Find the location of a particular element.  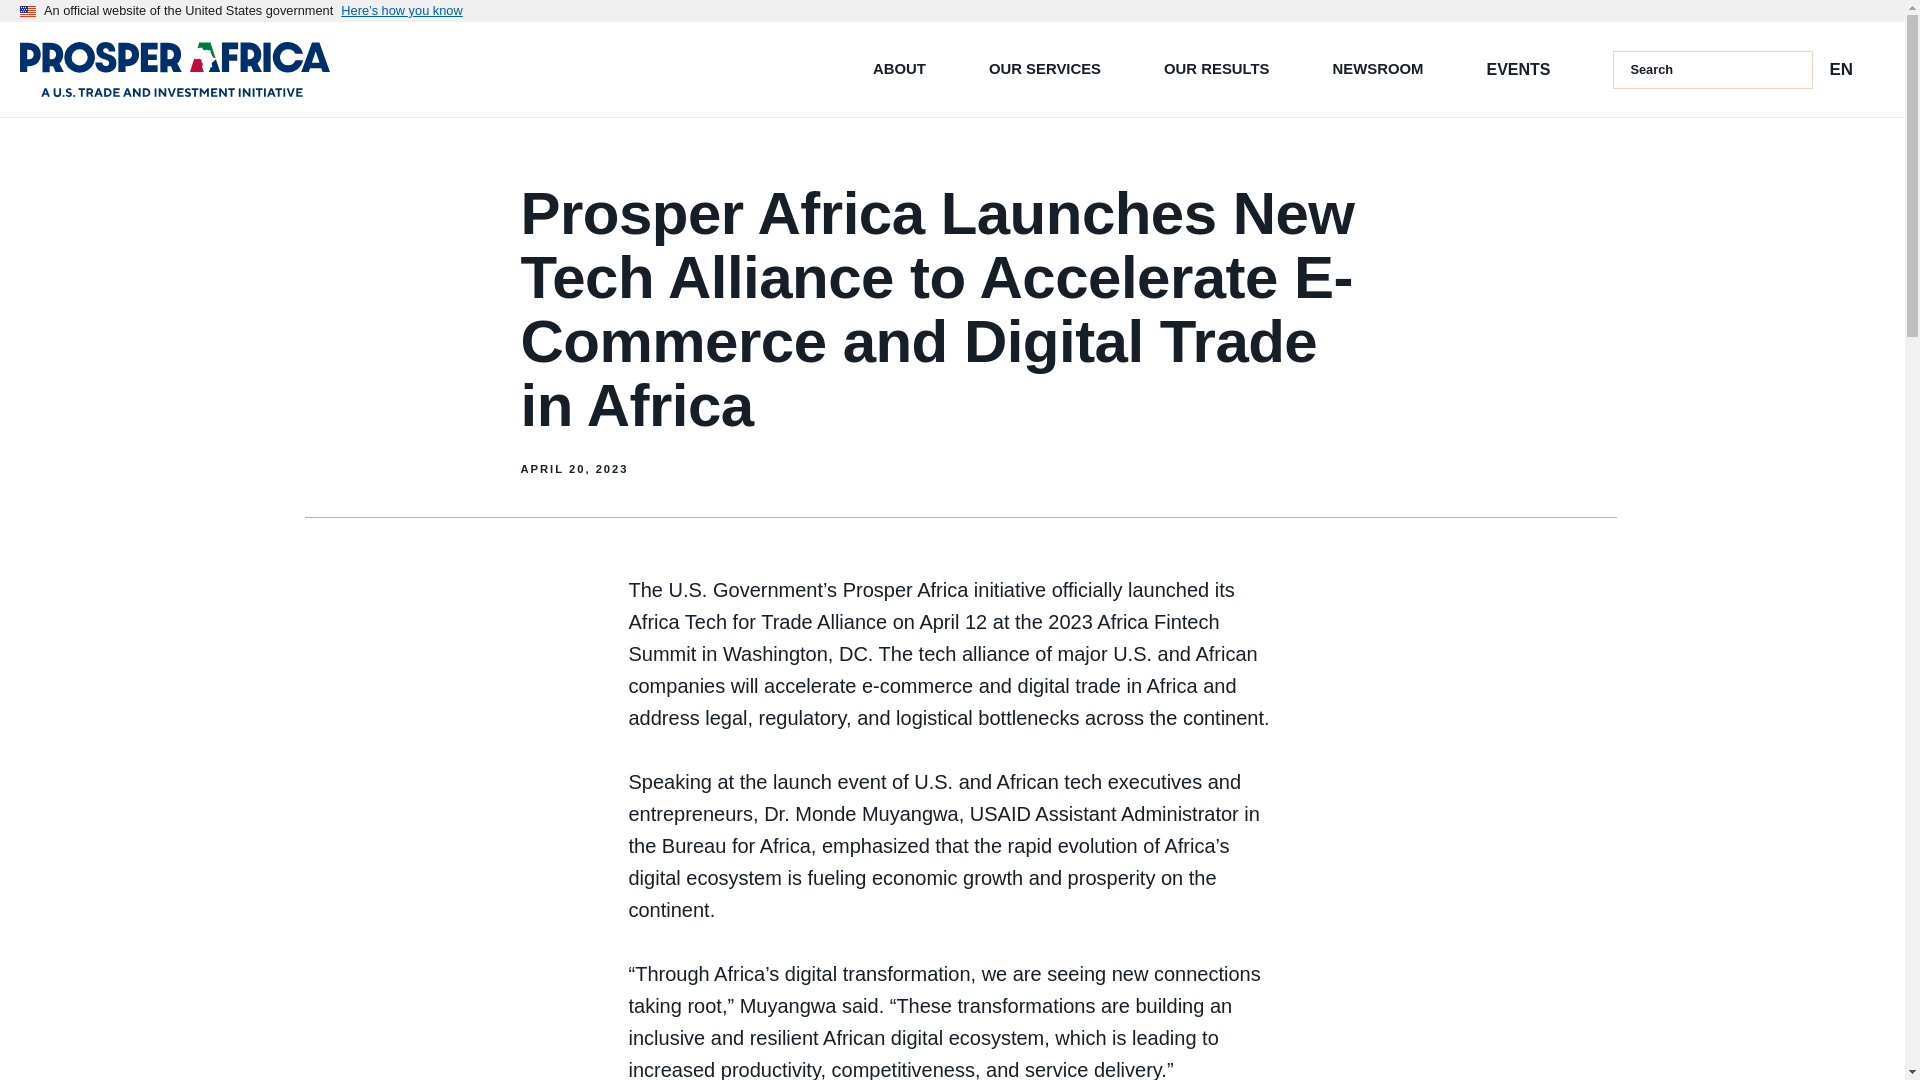

Our Results is located at coordinates (1224, 68).